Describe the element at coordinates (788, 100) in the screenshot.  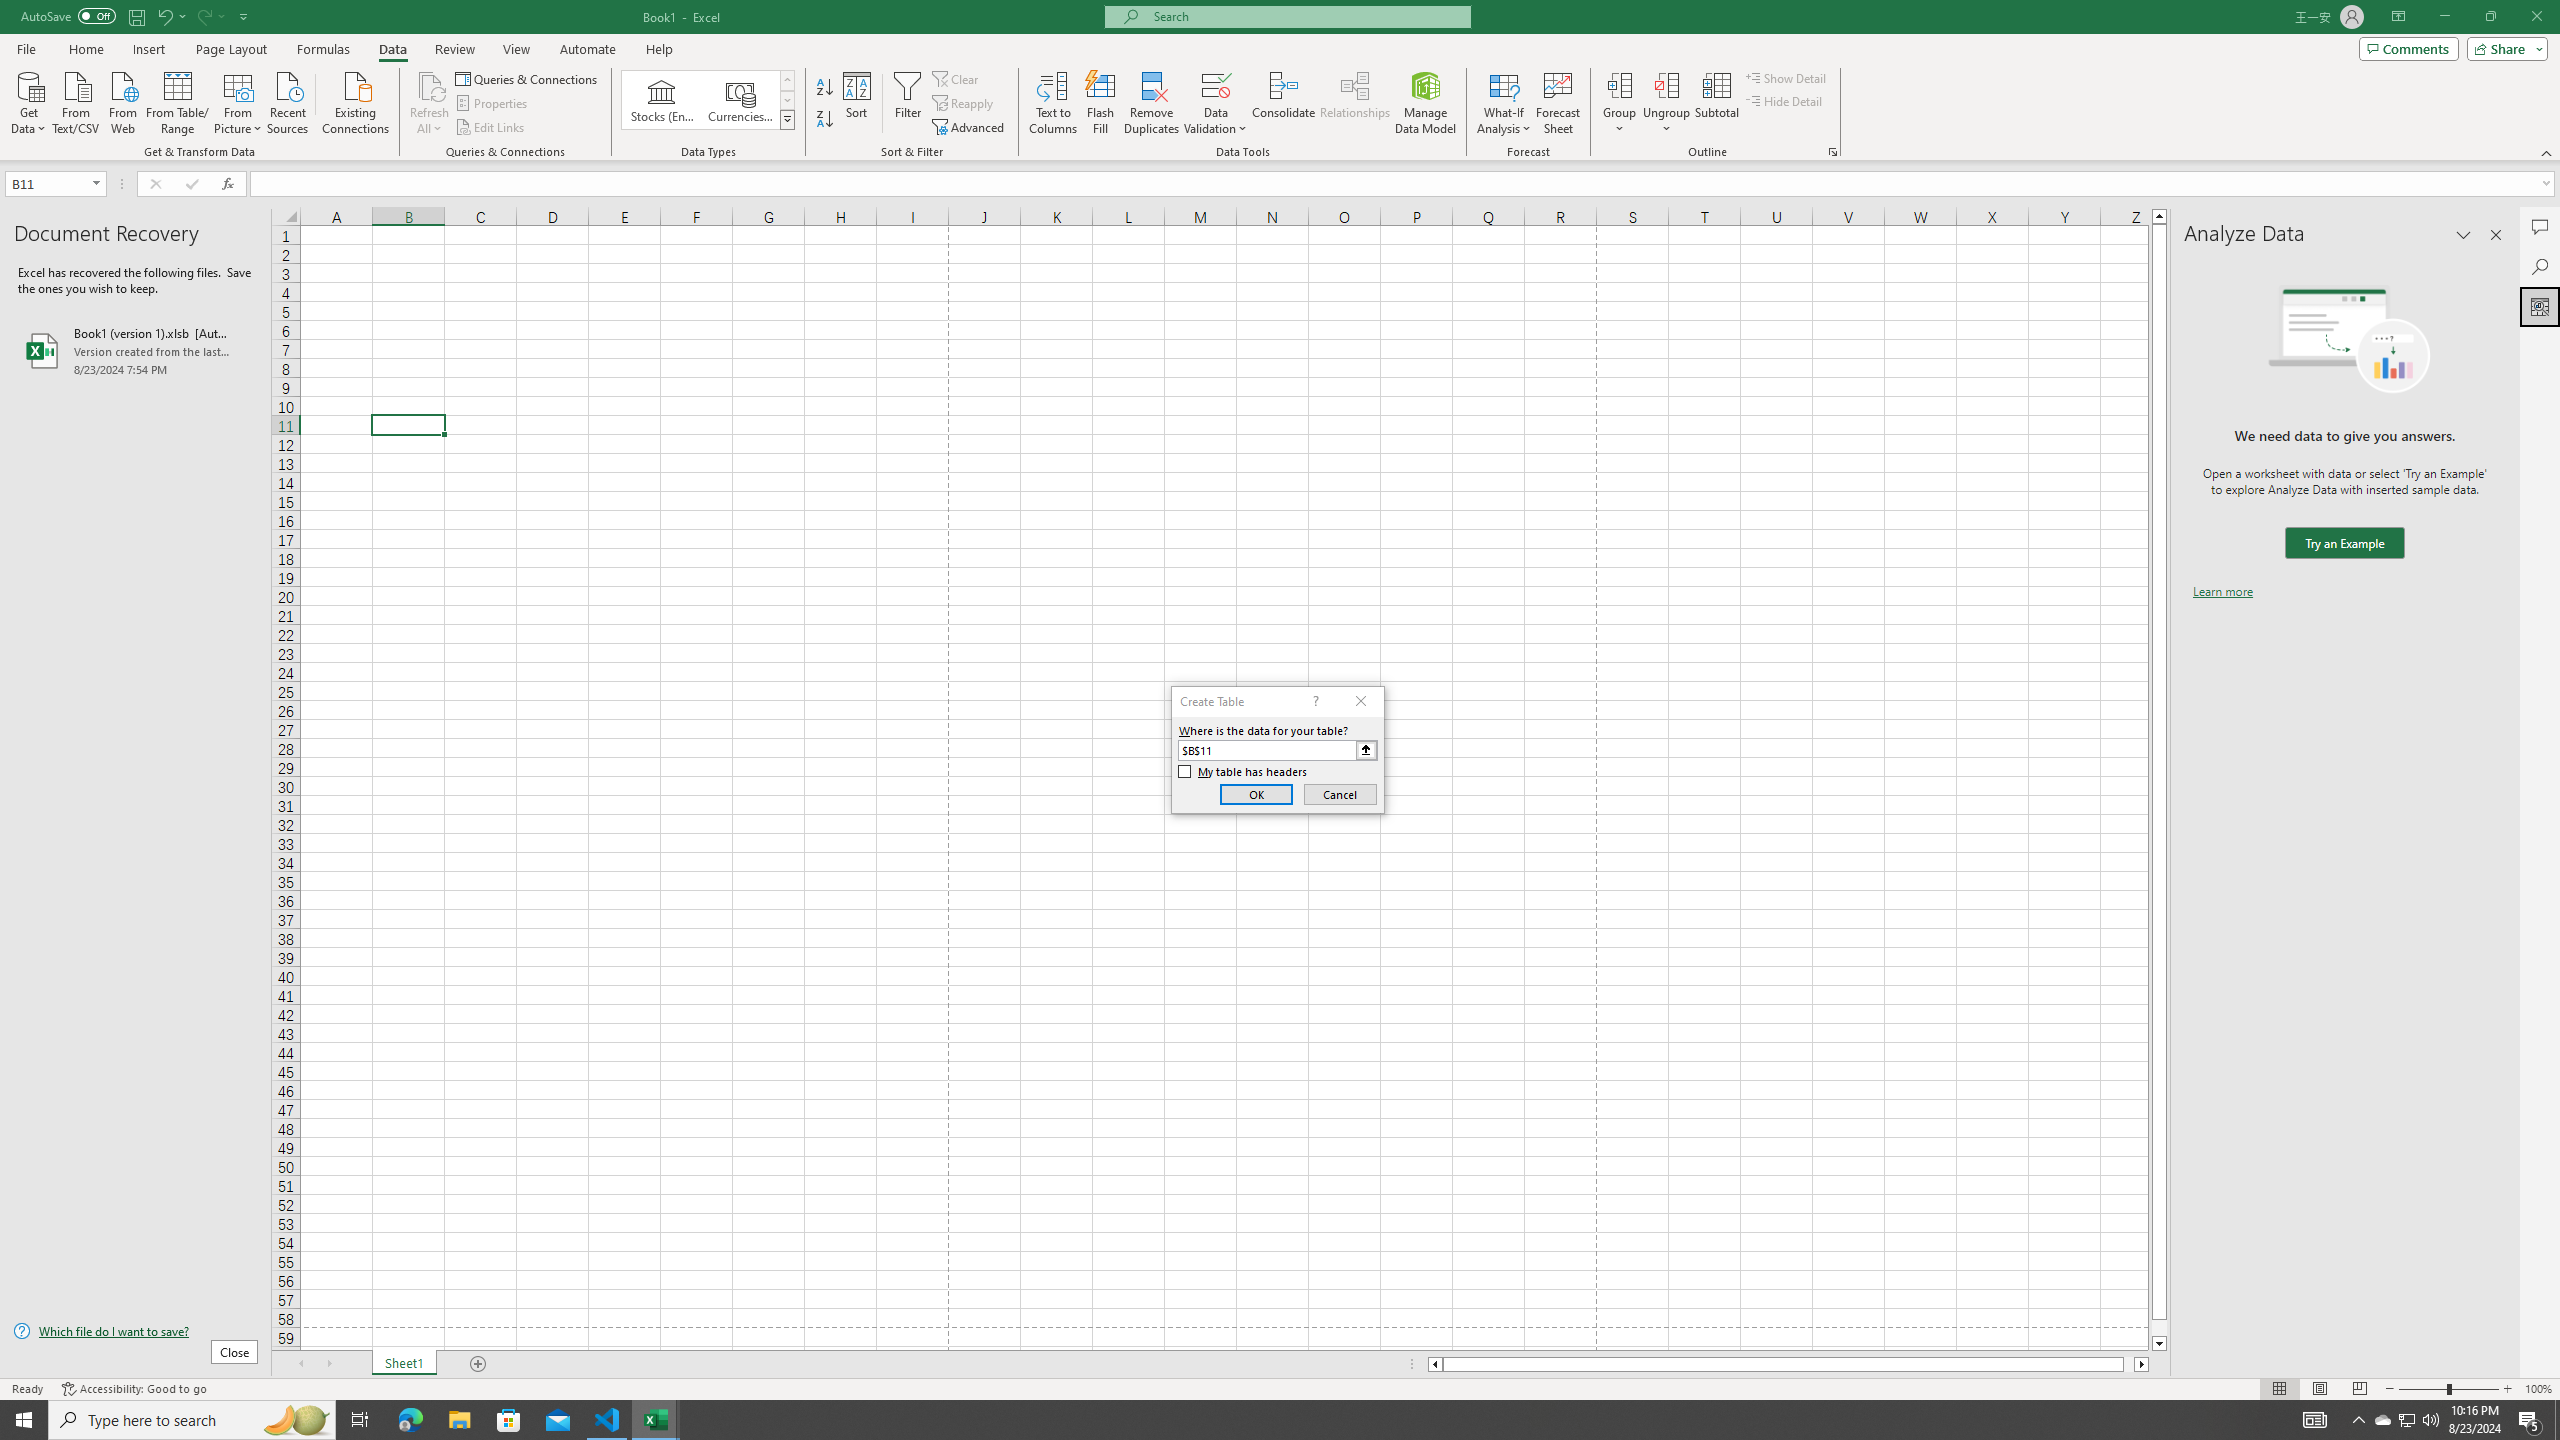
I see `Row Down` at that location.